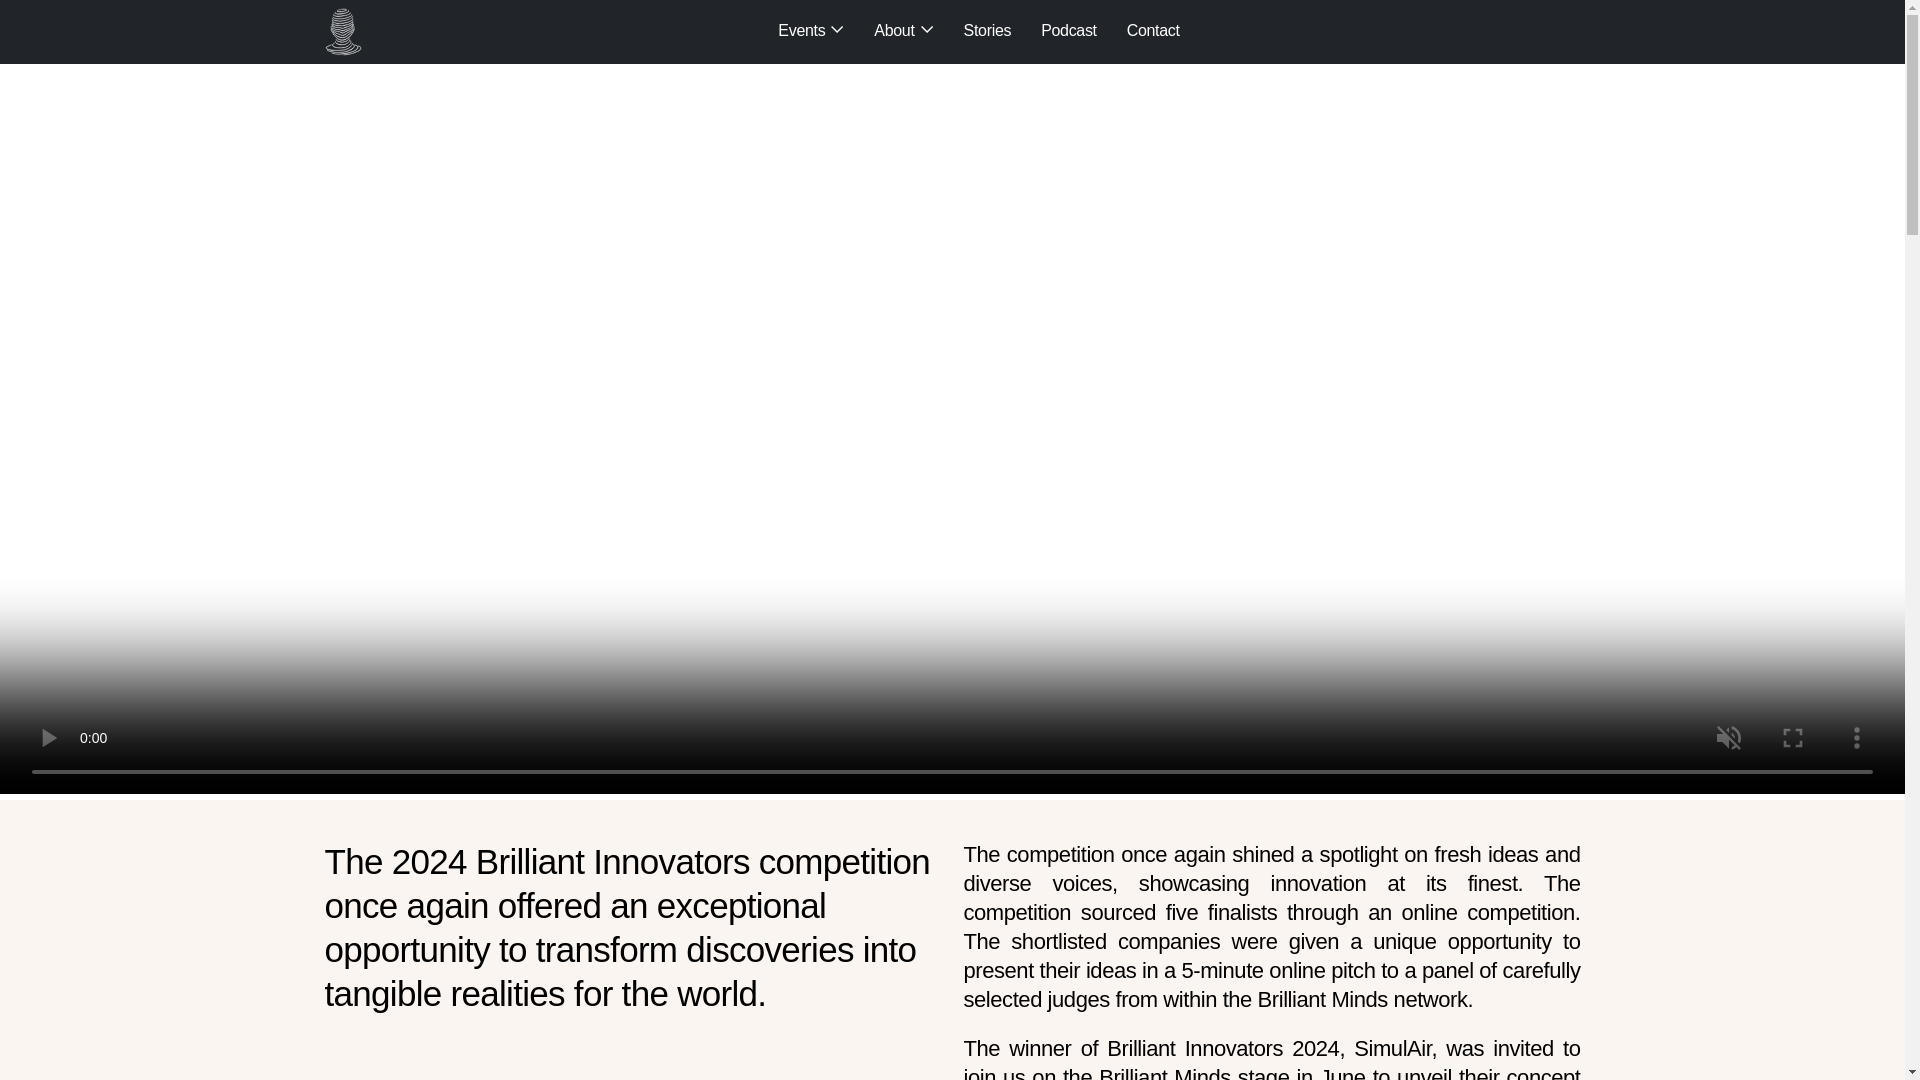 This screenshot has width=1920, height=1080. What do you see at coordinates (810, 32) in the screenshot?
I see `Events` at bounding box center [810, 32].